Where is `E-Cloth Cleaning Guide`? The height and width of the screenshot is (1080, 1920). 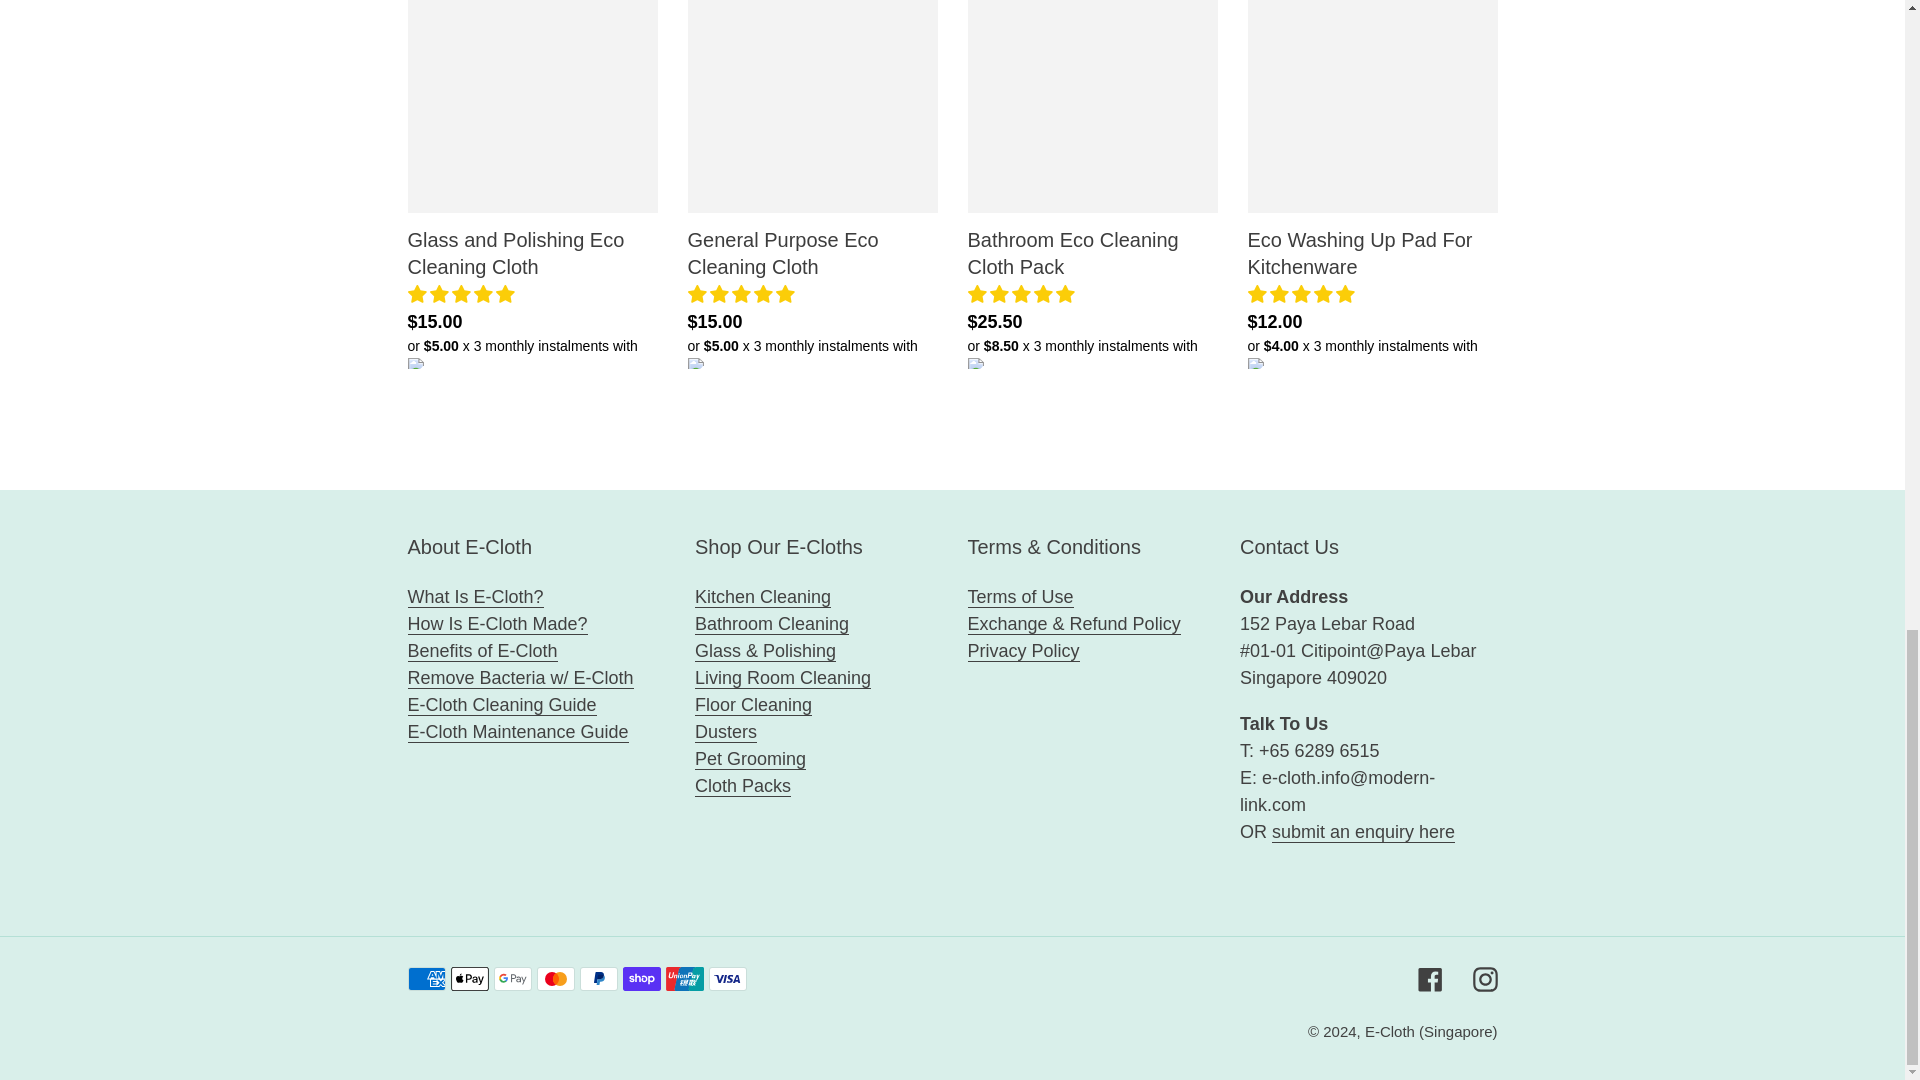 E-Cloth Cleaning Guide is located at coordinates (520, 719).